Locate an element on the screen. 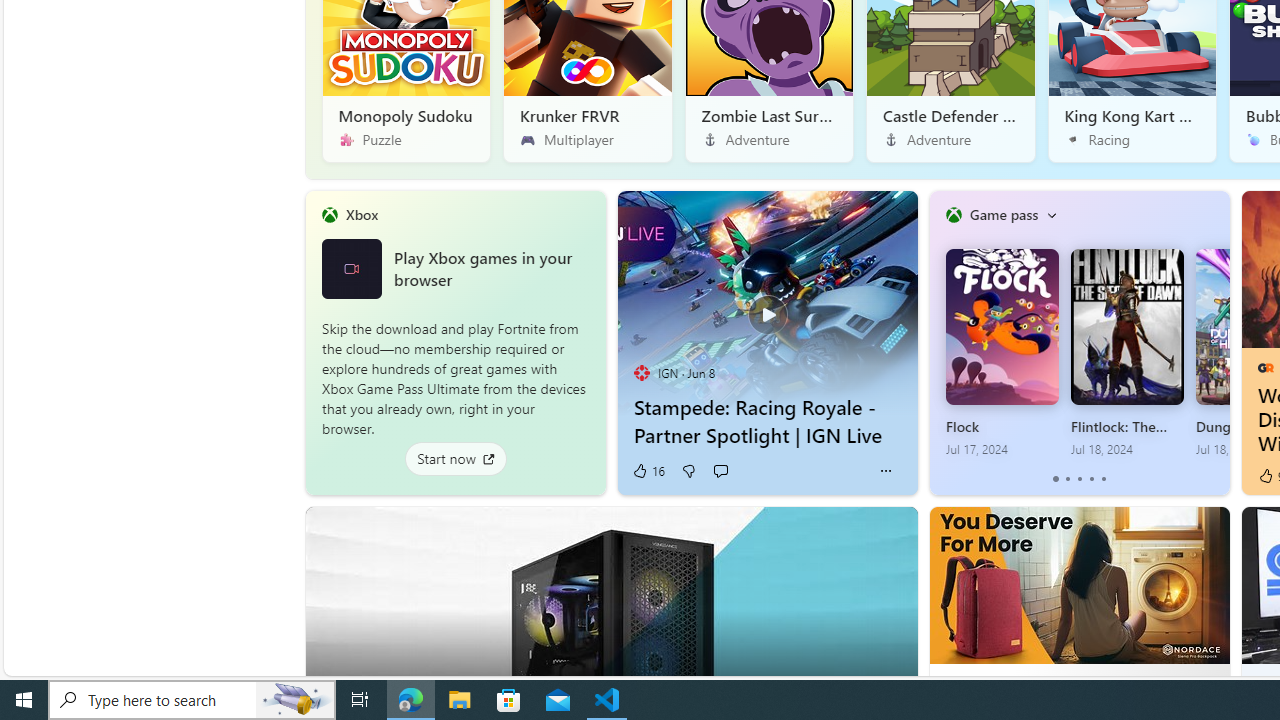  Game pass is located at coordinates (1003, 214).